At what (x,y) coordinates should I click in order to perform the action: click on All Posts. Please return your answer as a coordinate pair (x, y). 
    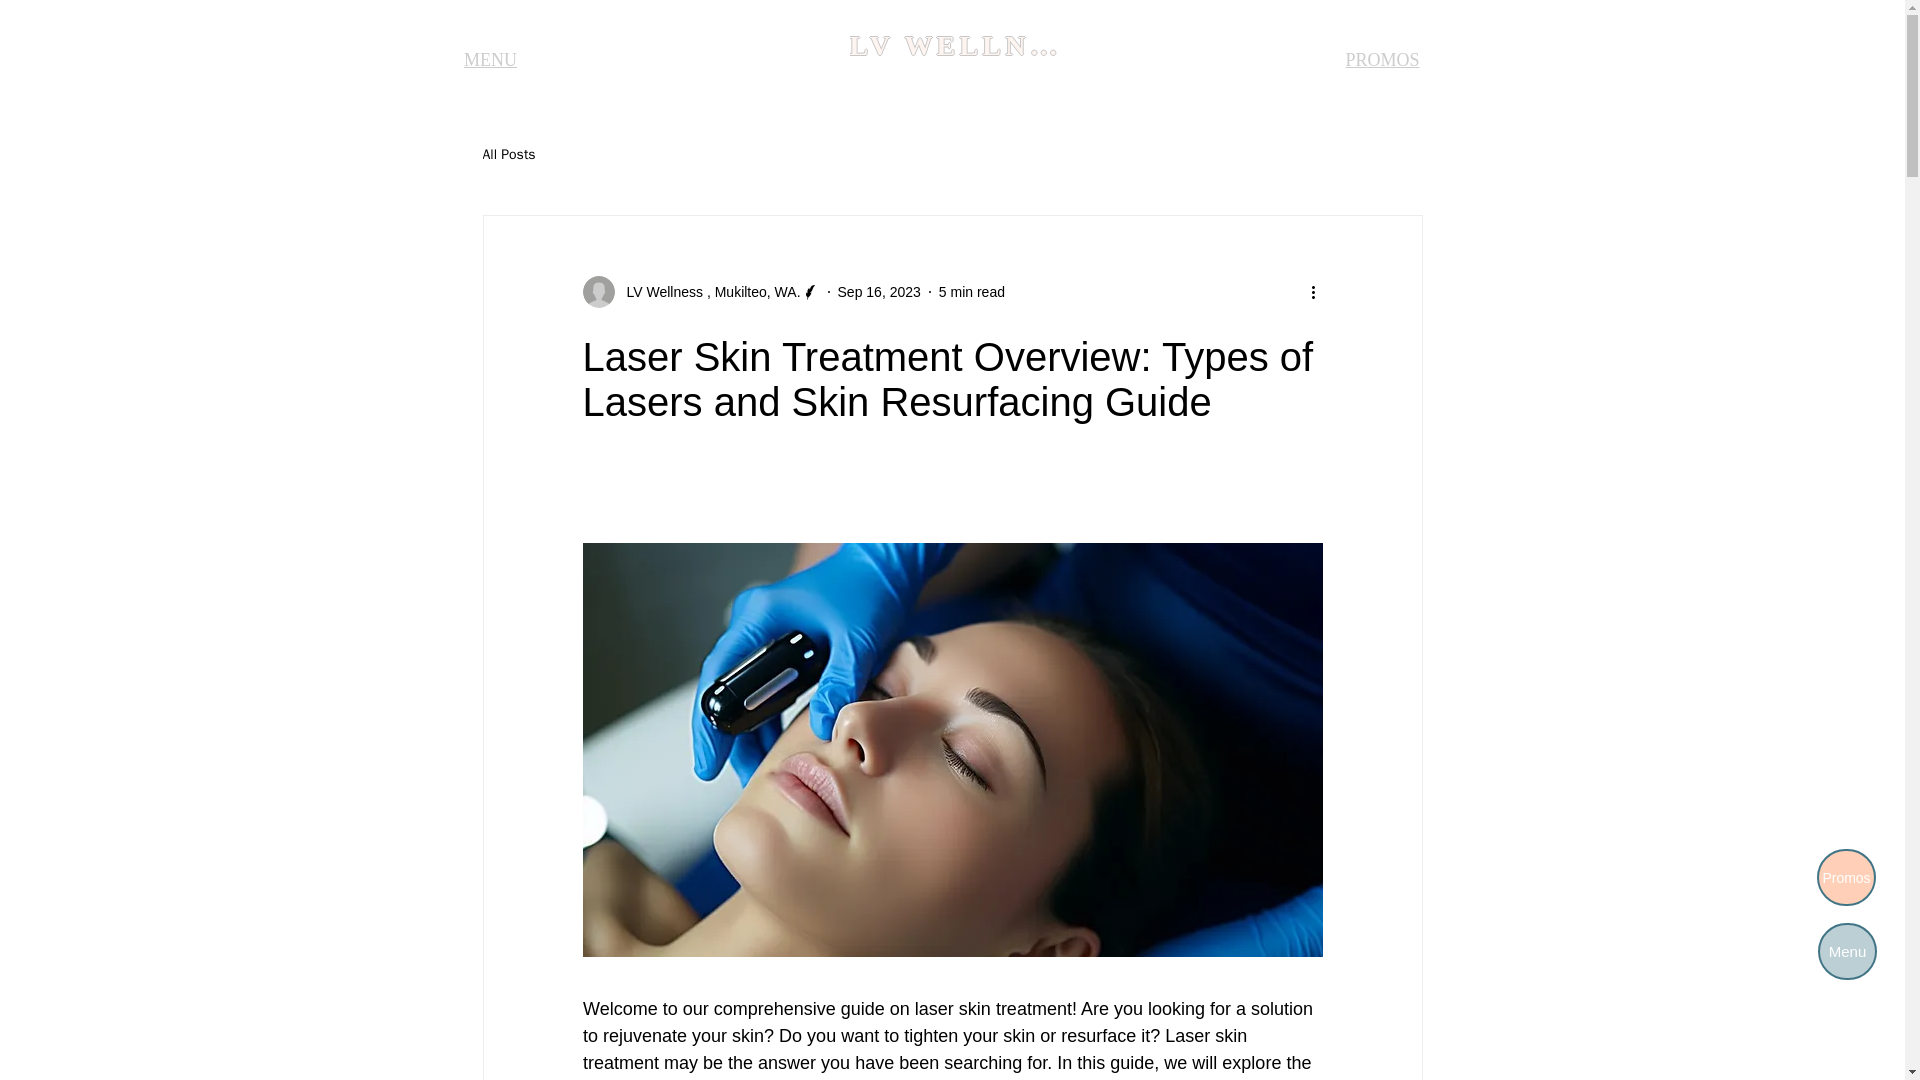
    Looking at the image, I should click on (508, 154).